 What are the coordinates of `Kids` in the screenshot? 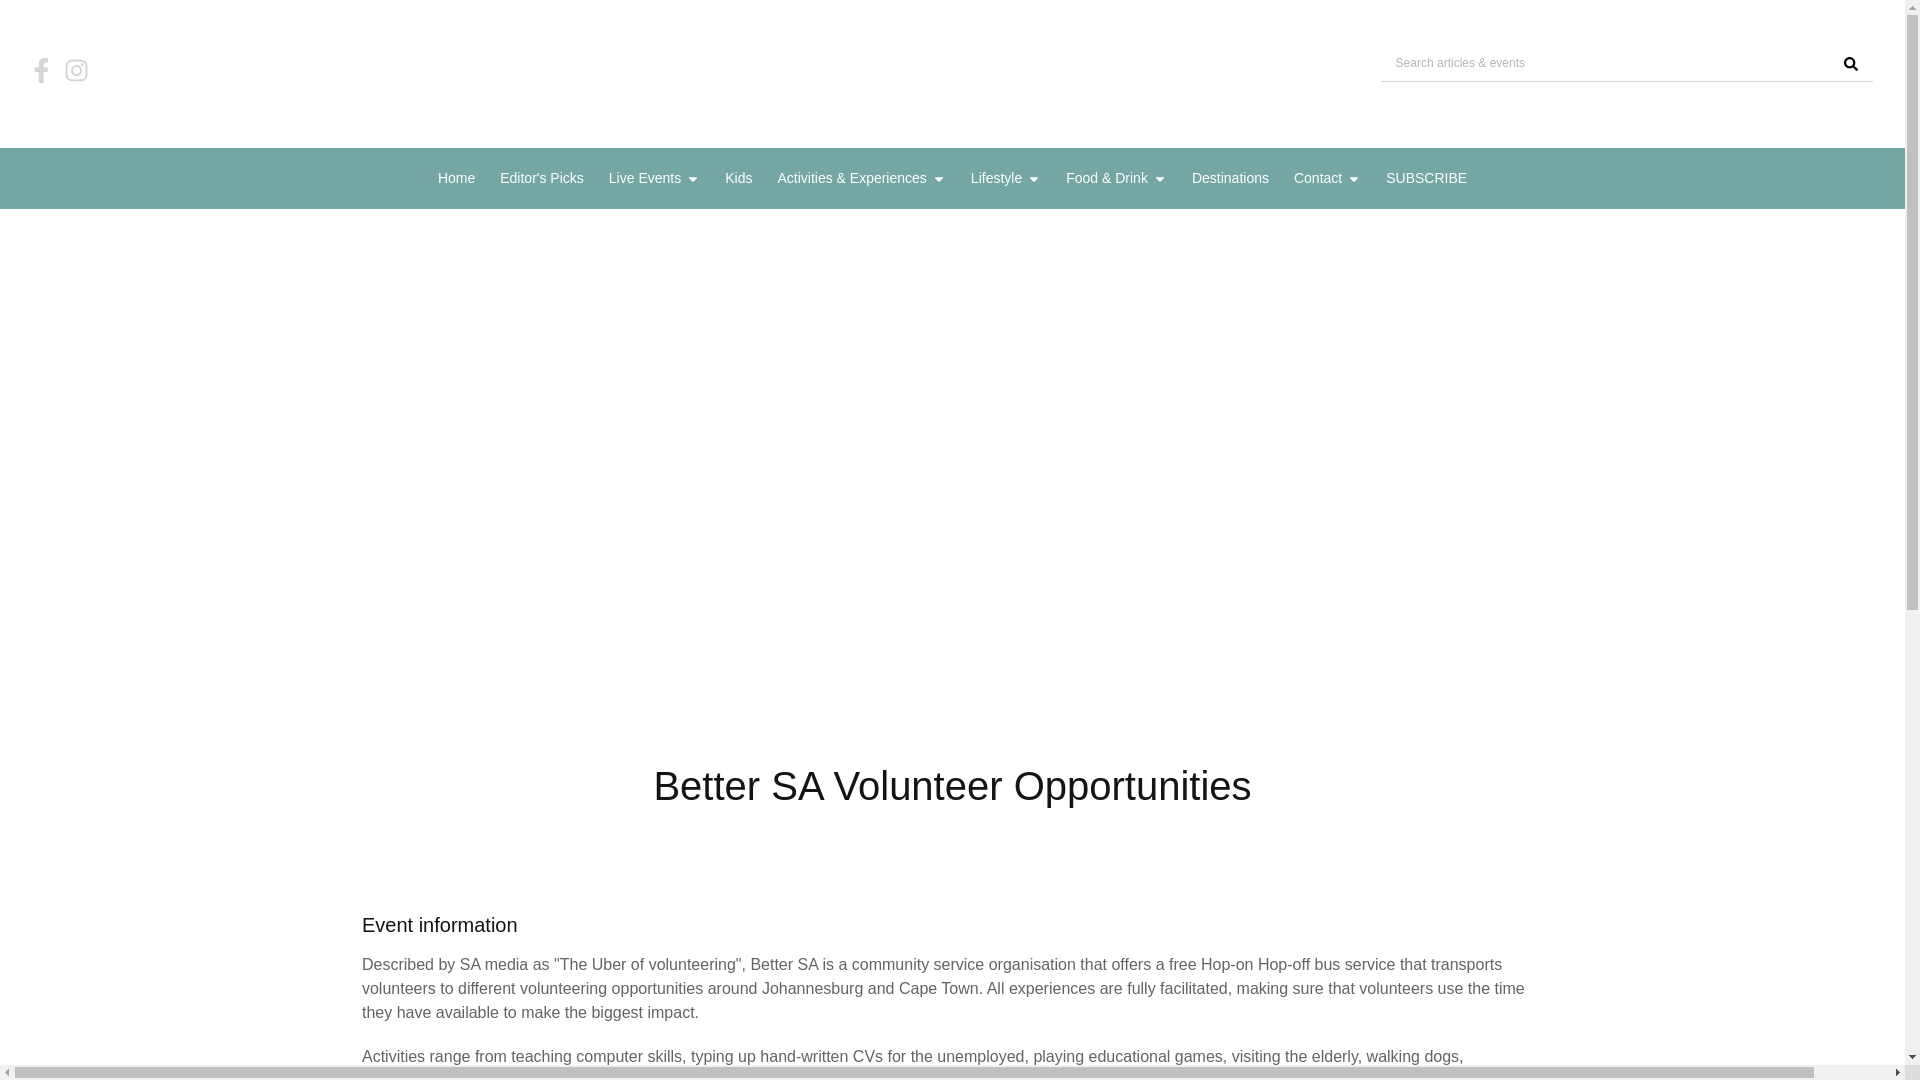 It's located at (738, 178).